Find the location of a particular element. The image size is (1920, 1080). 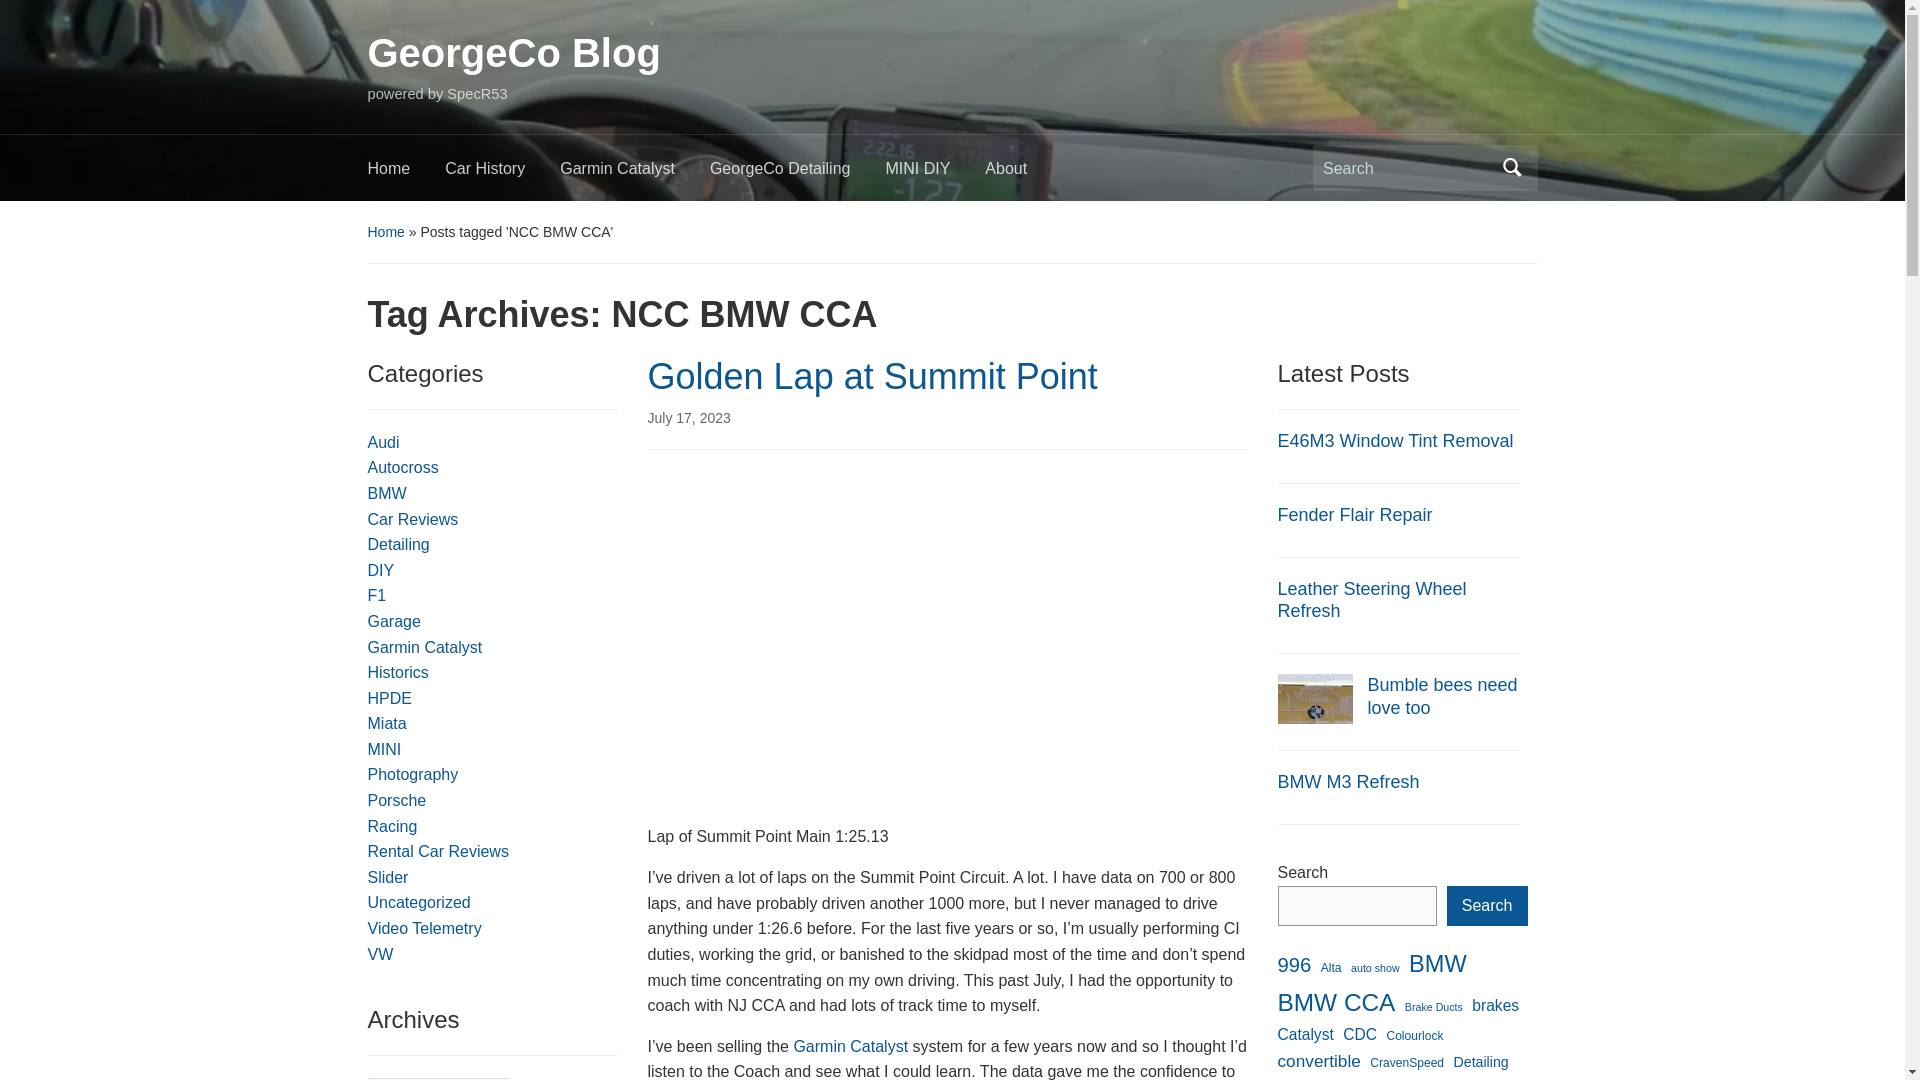

GeorgeCo Blog - powered by SpecR53 is located at coordinates (514, 52).